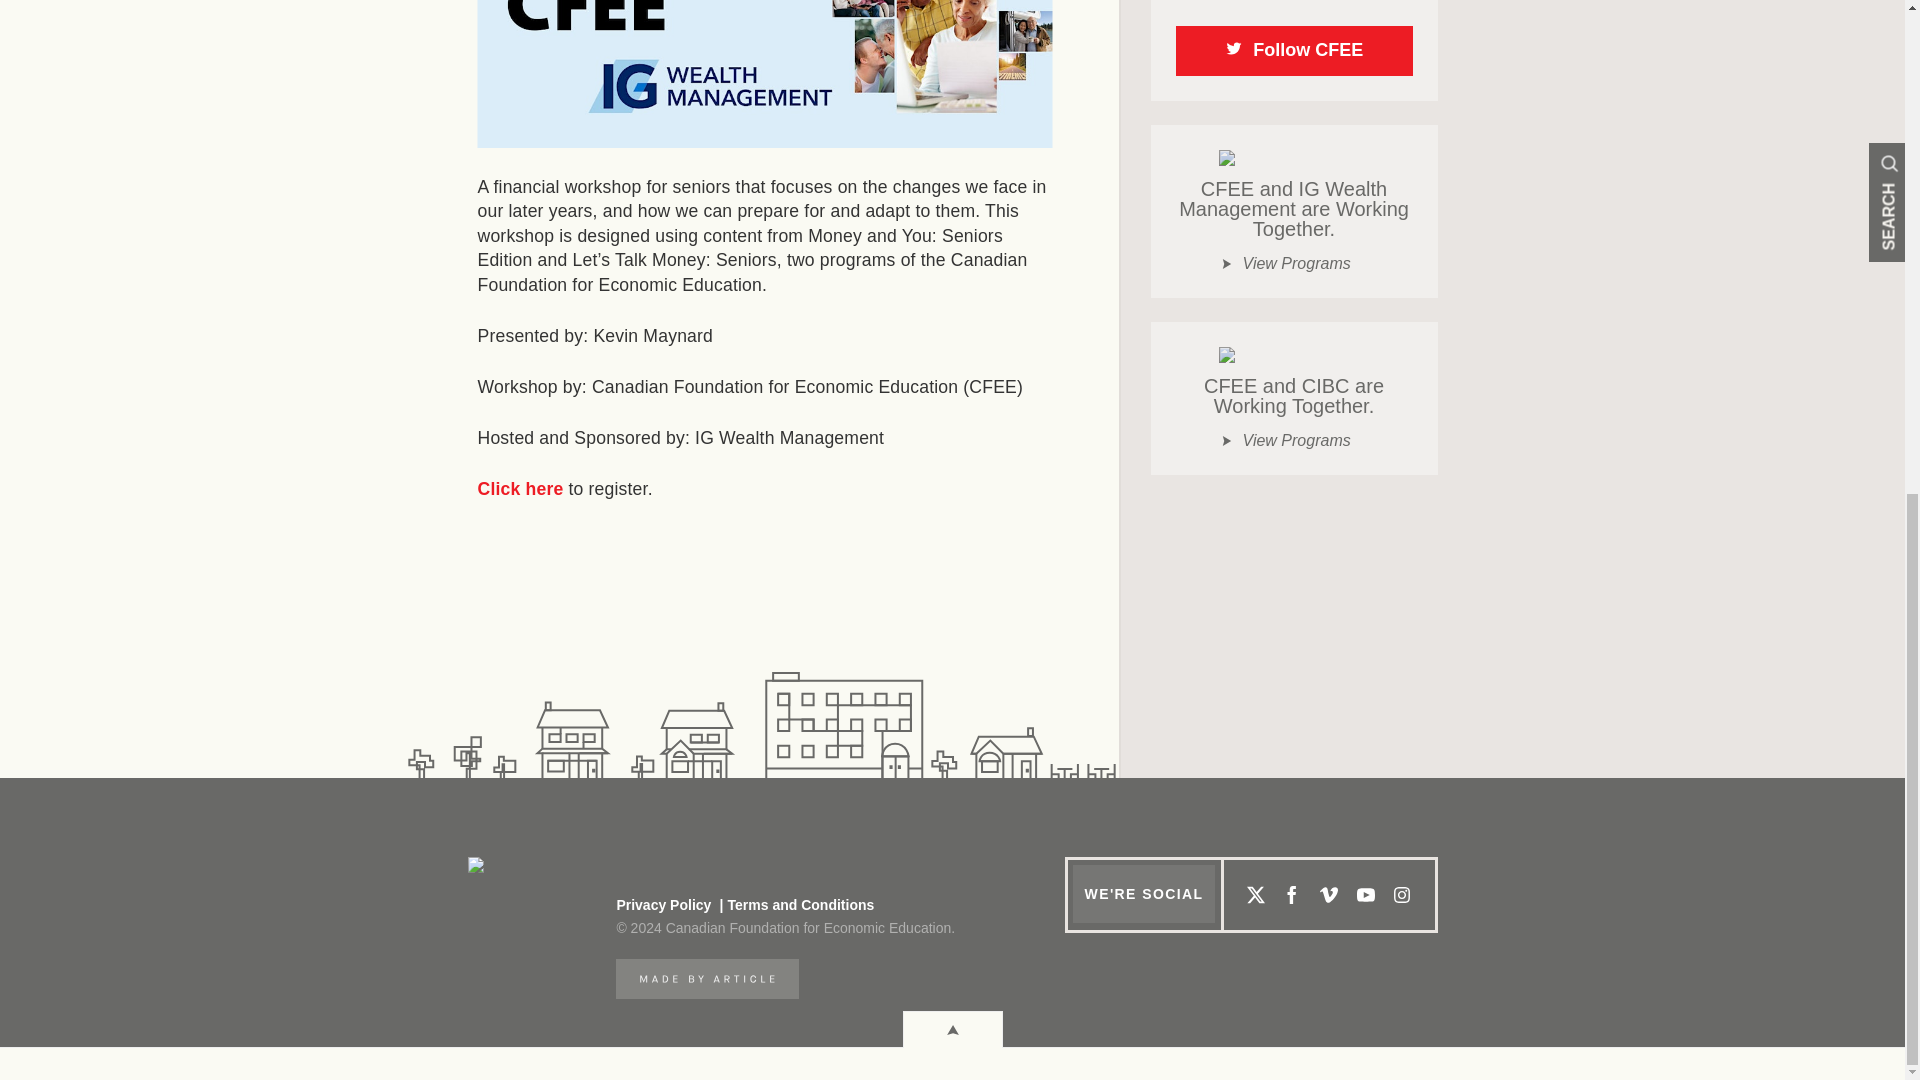 This screenshot has height=1080, width=1920. Describe the element at coordinates (663, 904) in the screenshot. I see `Privacy Policy` at that location.